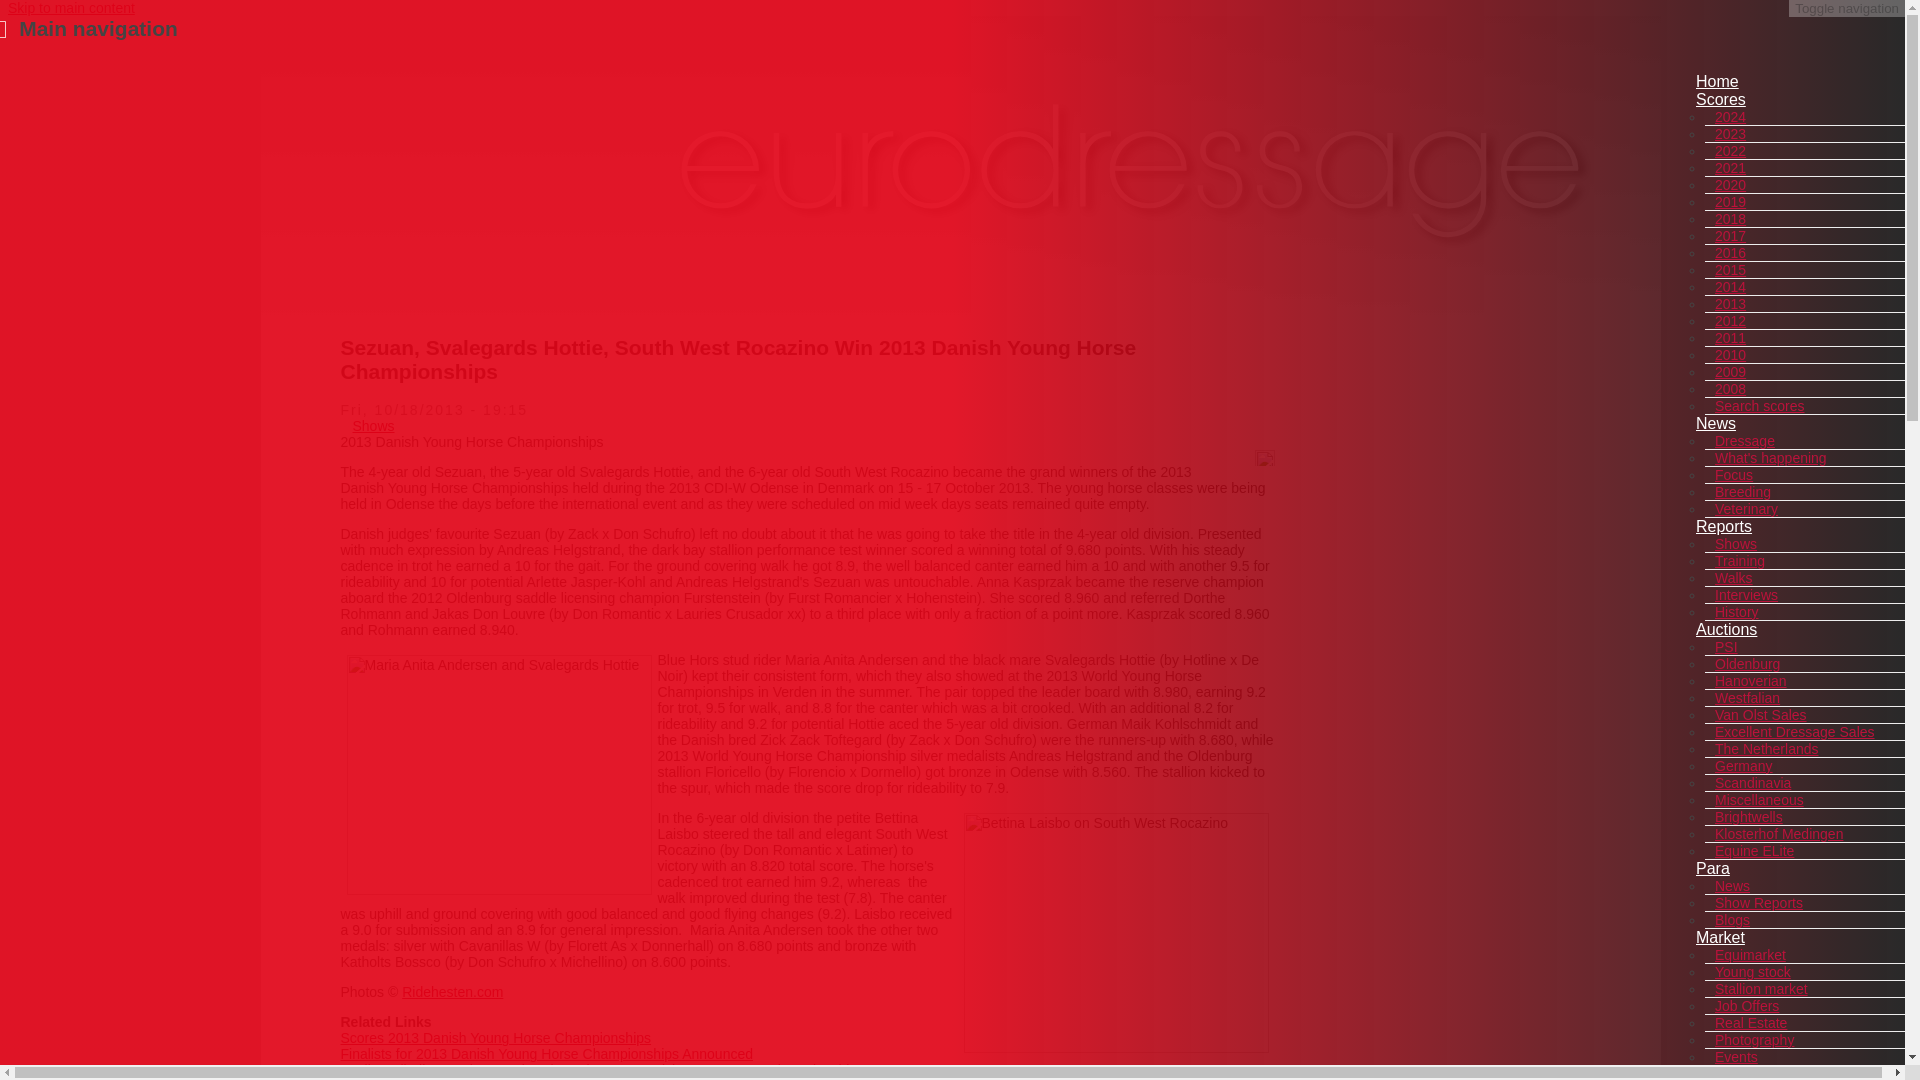  What do you see at coordinates (1746, 663) in the screenshot?
I see `Oldenburg` at bounding box center [1746, 663].